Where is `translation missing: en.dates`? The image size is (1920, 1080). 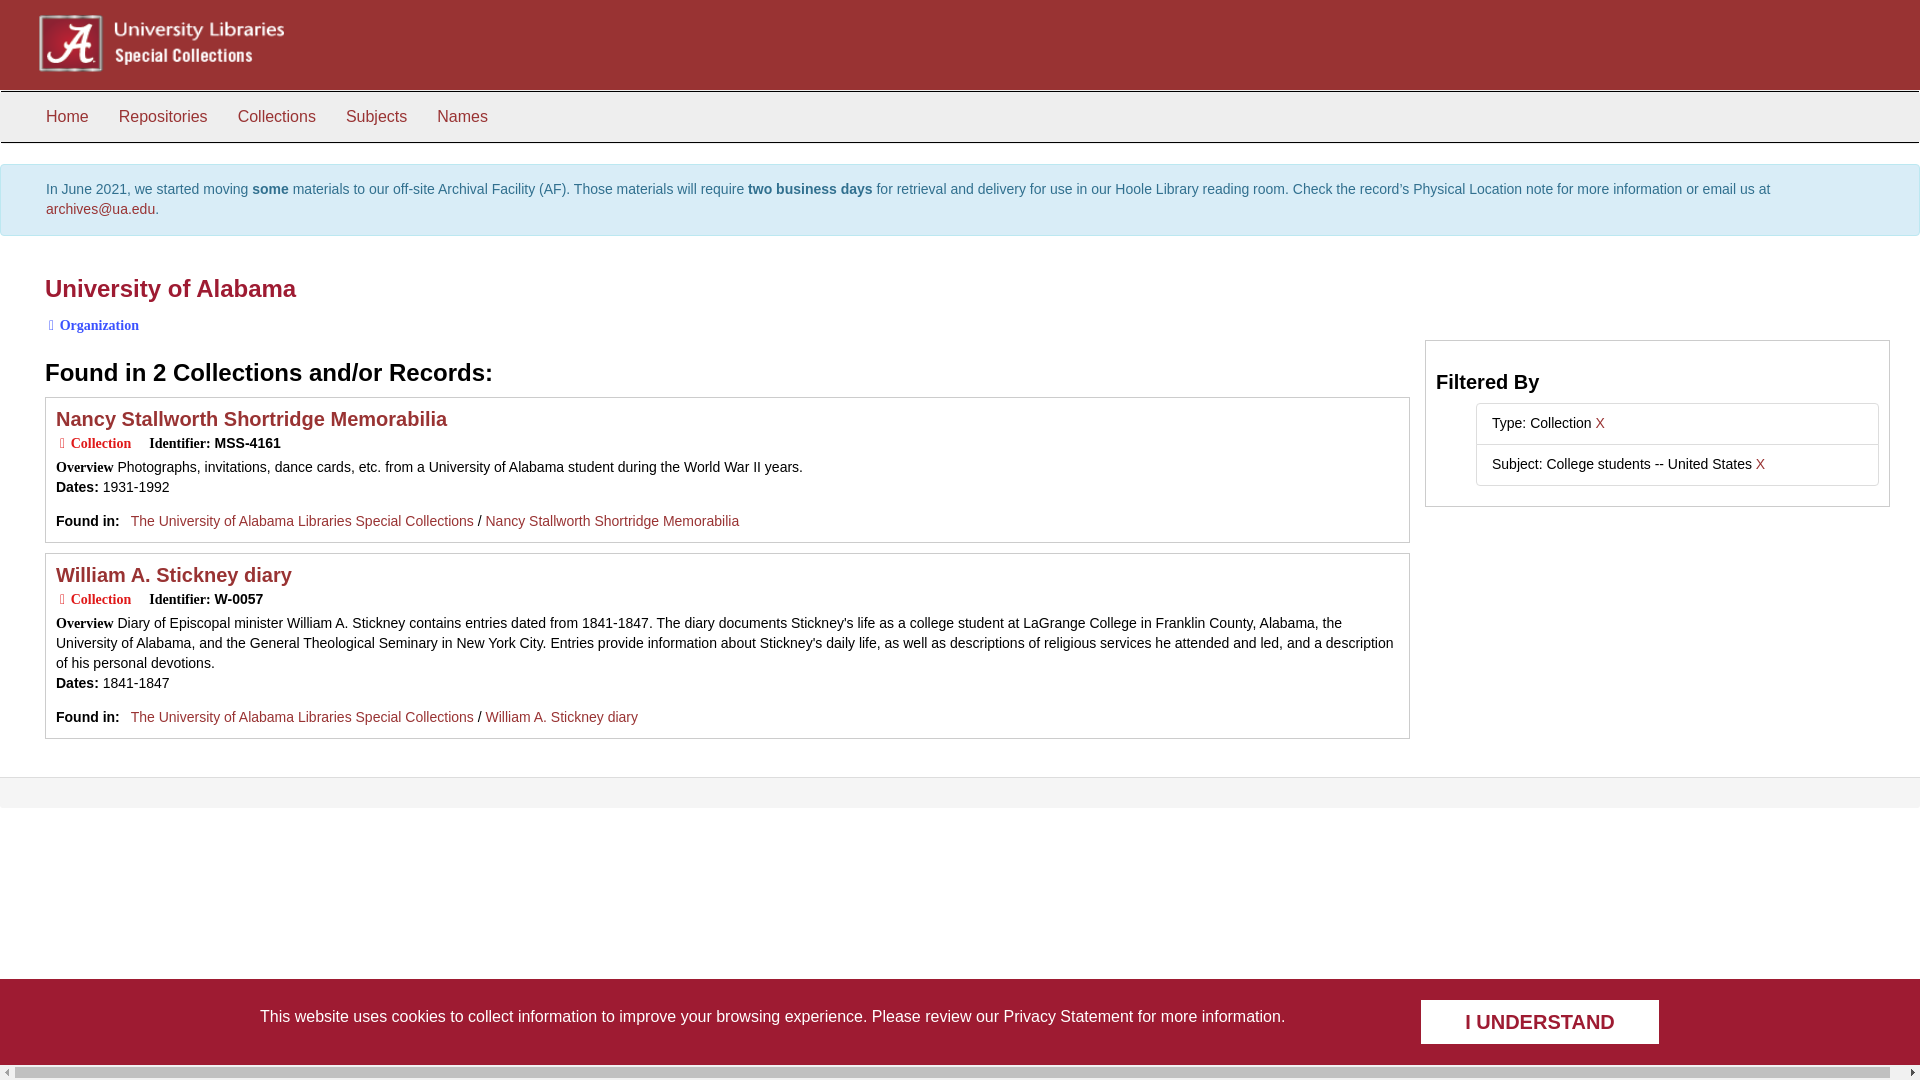 translation missing: en.dates is located at coordinates (74, 683).